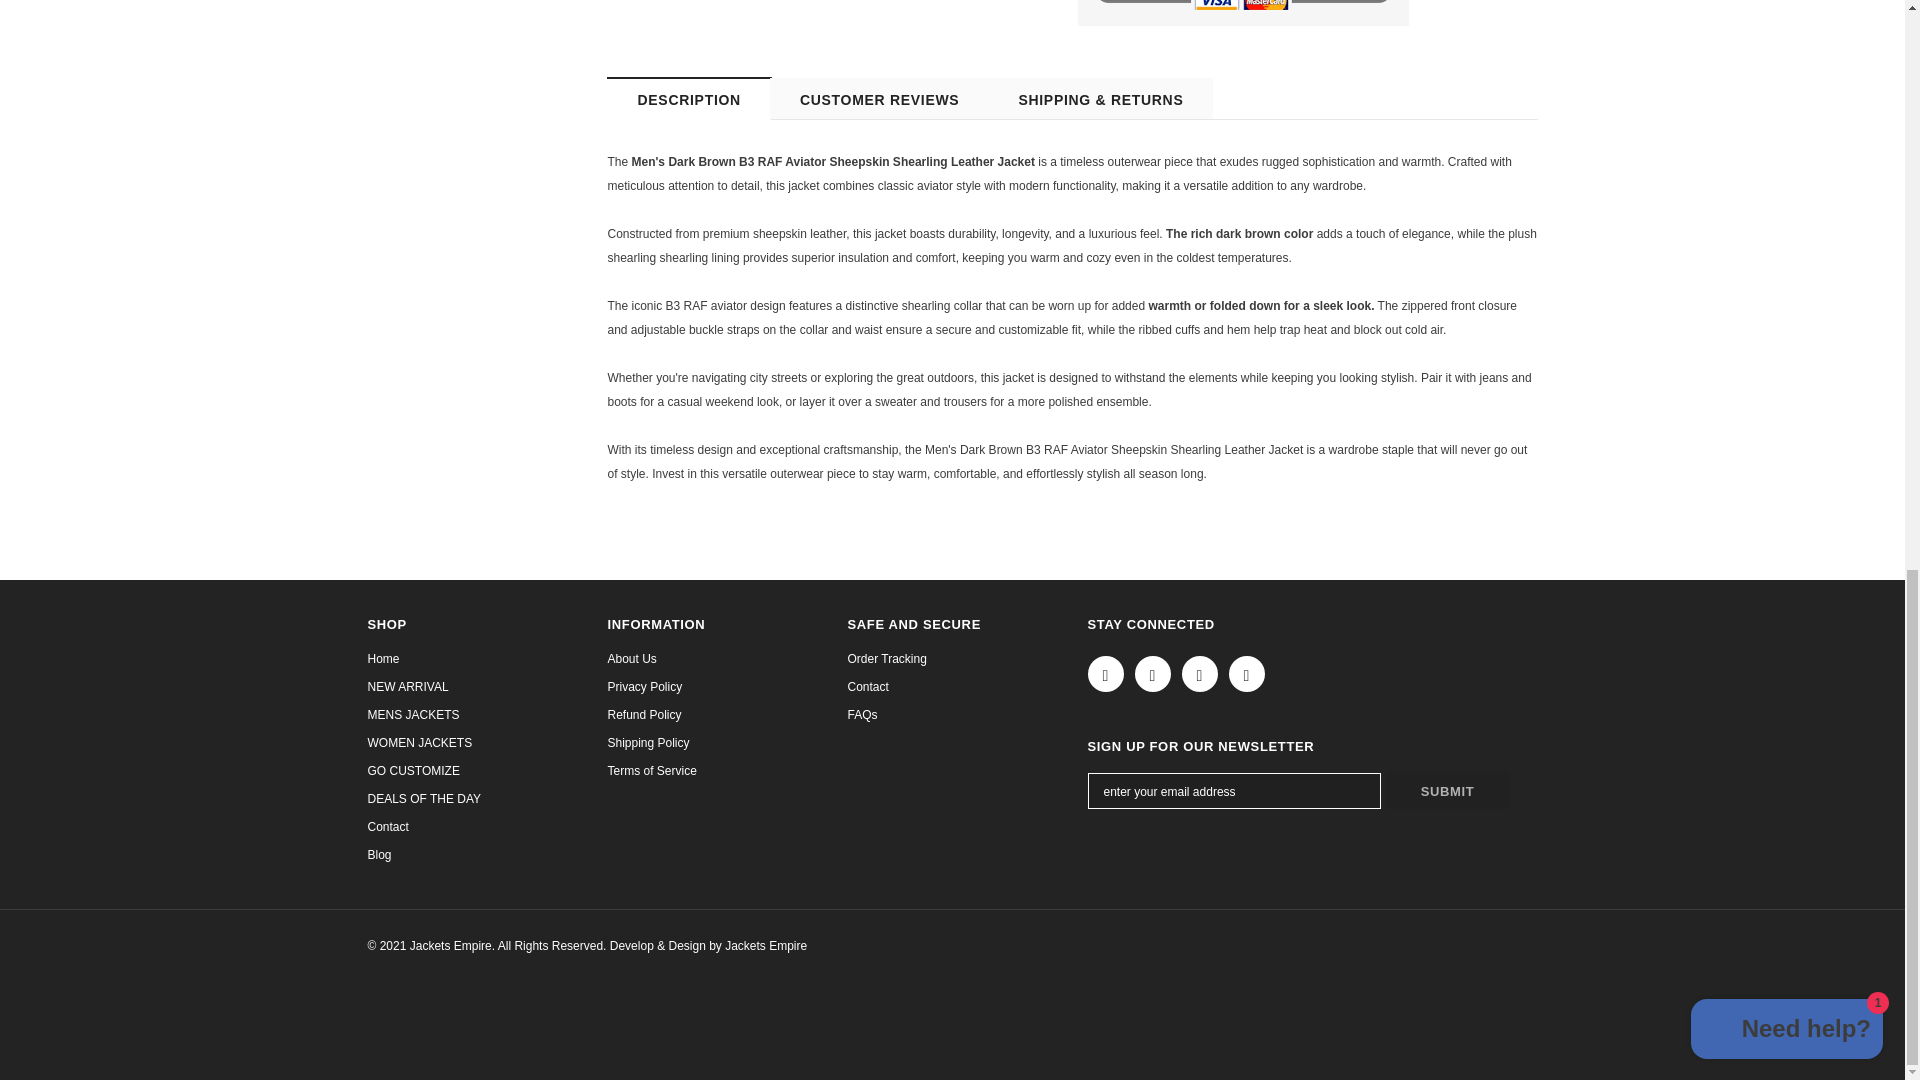 The image size is (1920, 1080). Describe the element at coordinates (420, 743) in the screenshot. I see `WOMEN JACKETS` at that location.